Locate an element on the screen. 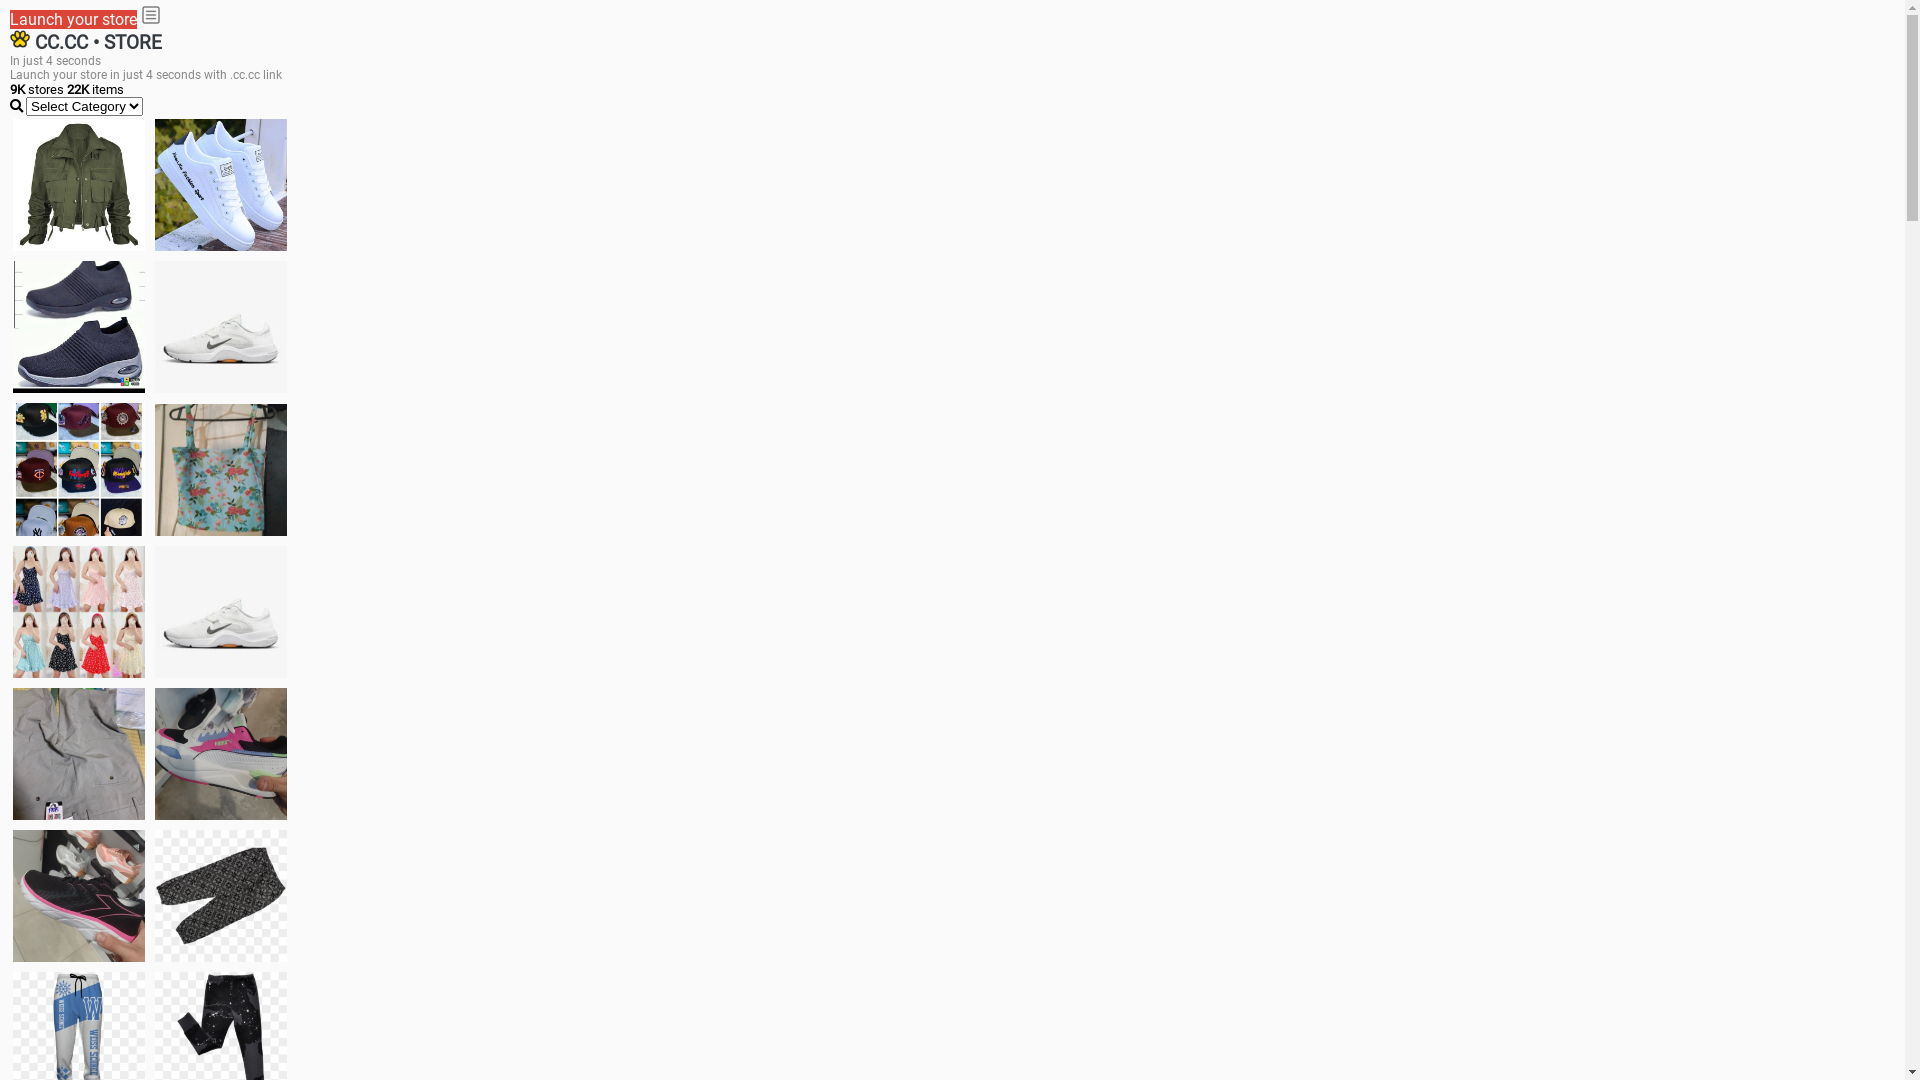 Image resolution: width=1920 pixels, height=1080 pixels. Launch your store is located at coordinates (74, 20).